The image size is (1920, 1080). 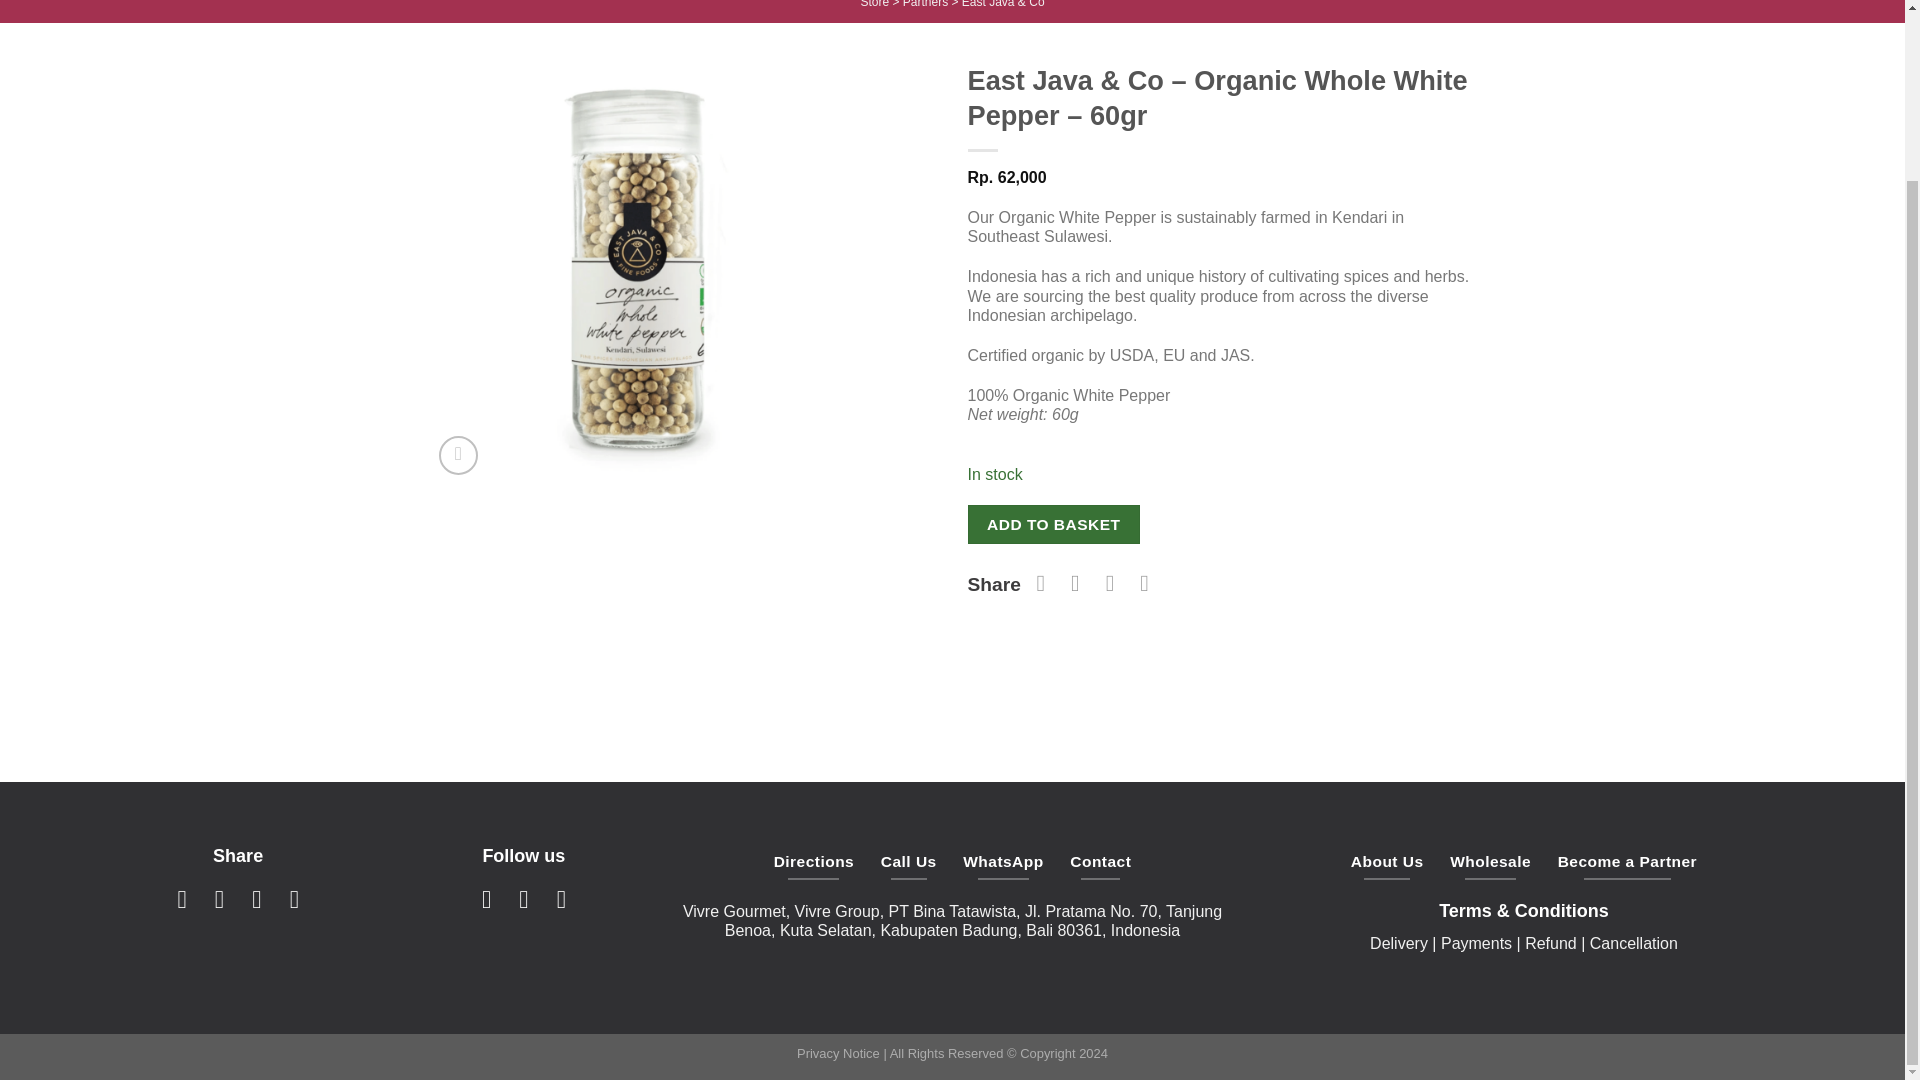 What do you see at coordinates (458, 456) in the screenshot?
I see `Zoom` at bounding box center [458, 456].